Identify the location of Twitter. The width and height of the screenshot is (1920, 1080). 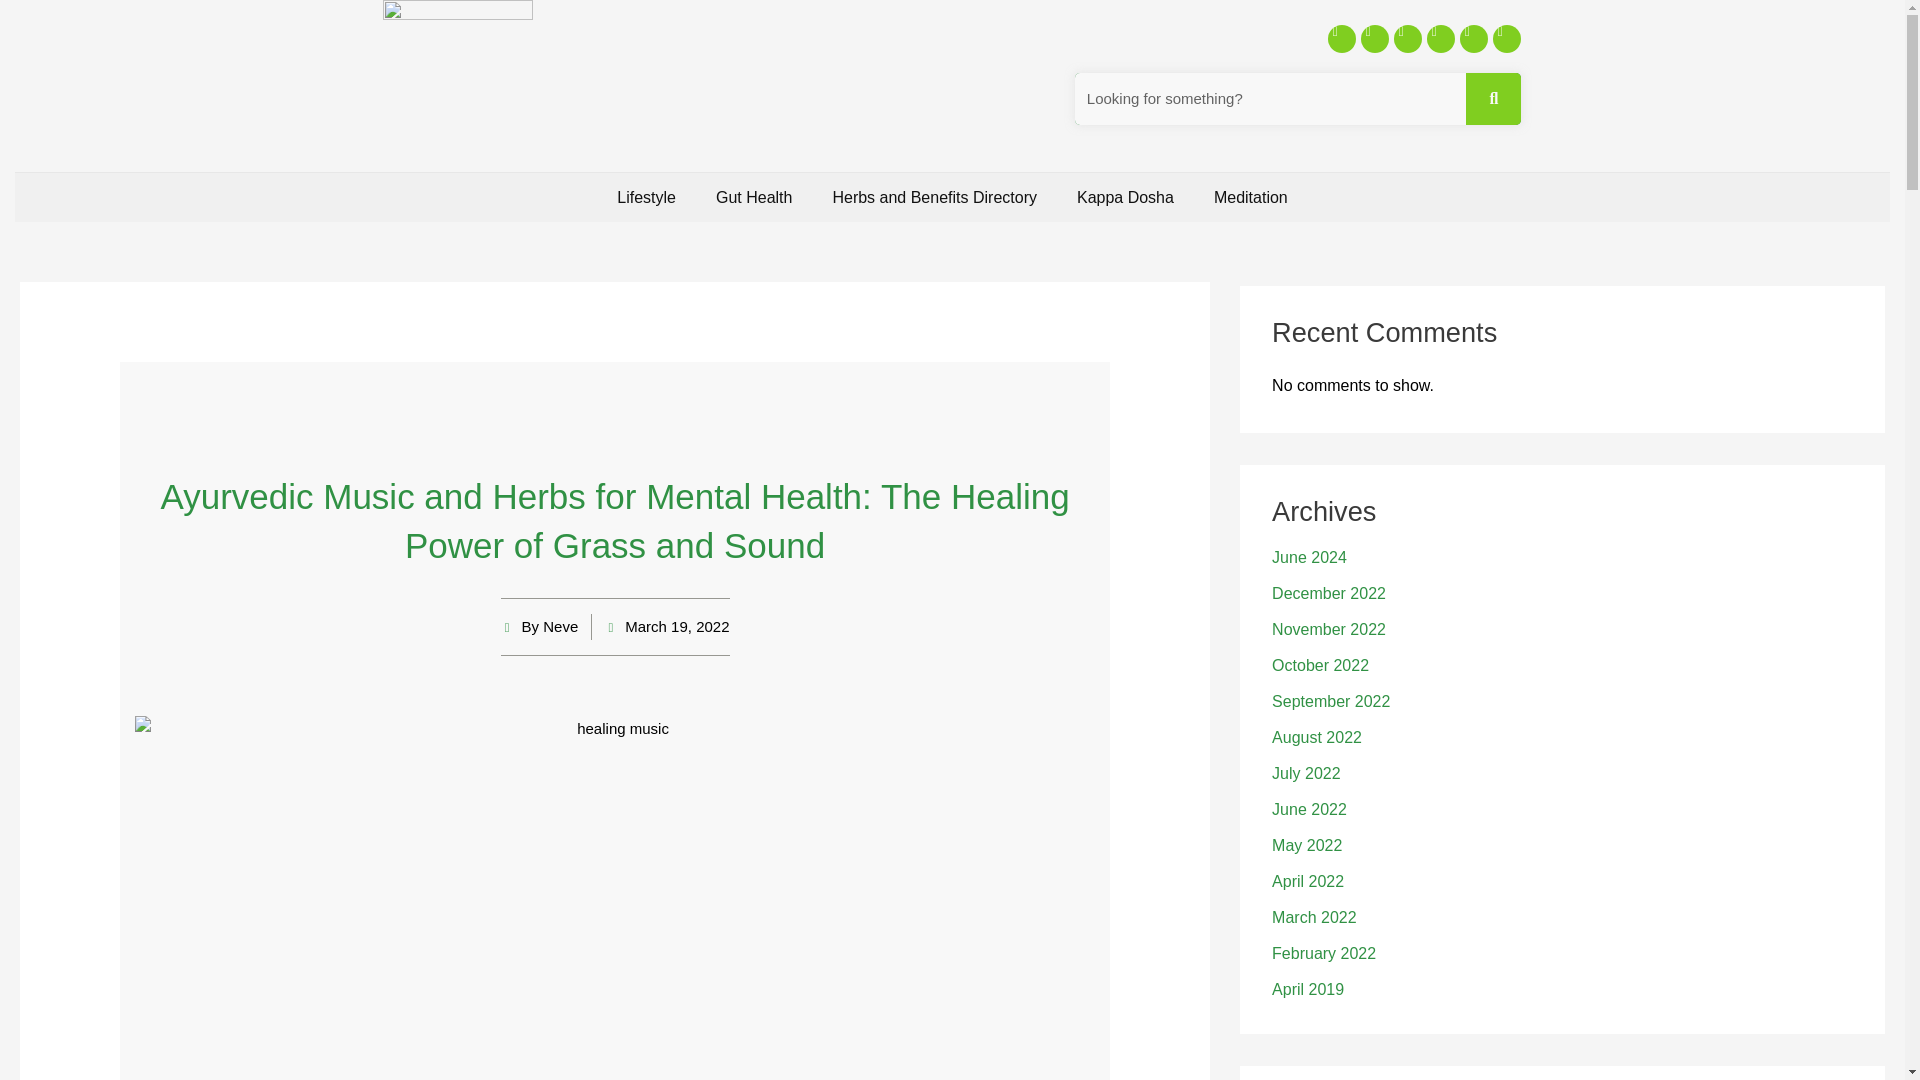
(1374, 38).